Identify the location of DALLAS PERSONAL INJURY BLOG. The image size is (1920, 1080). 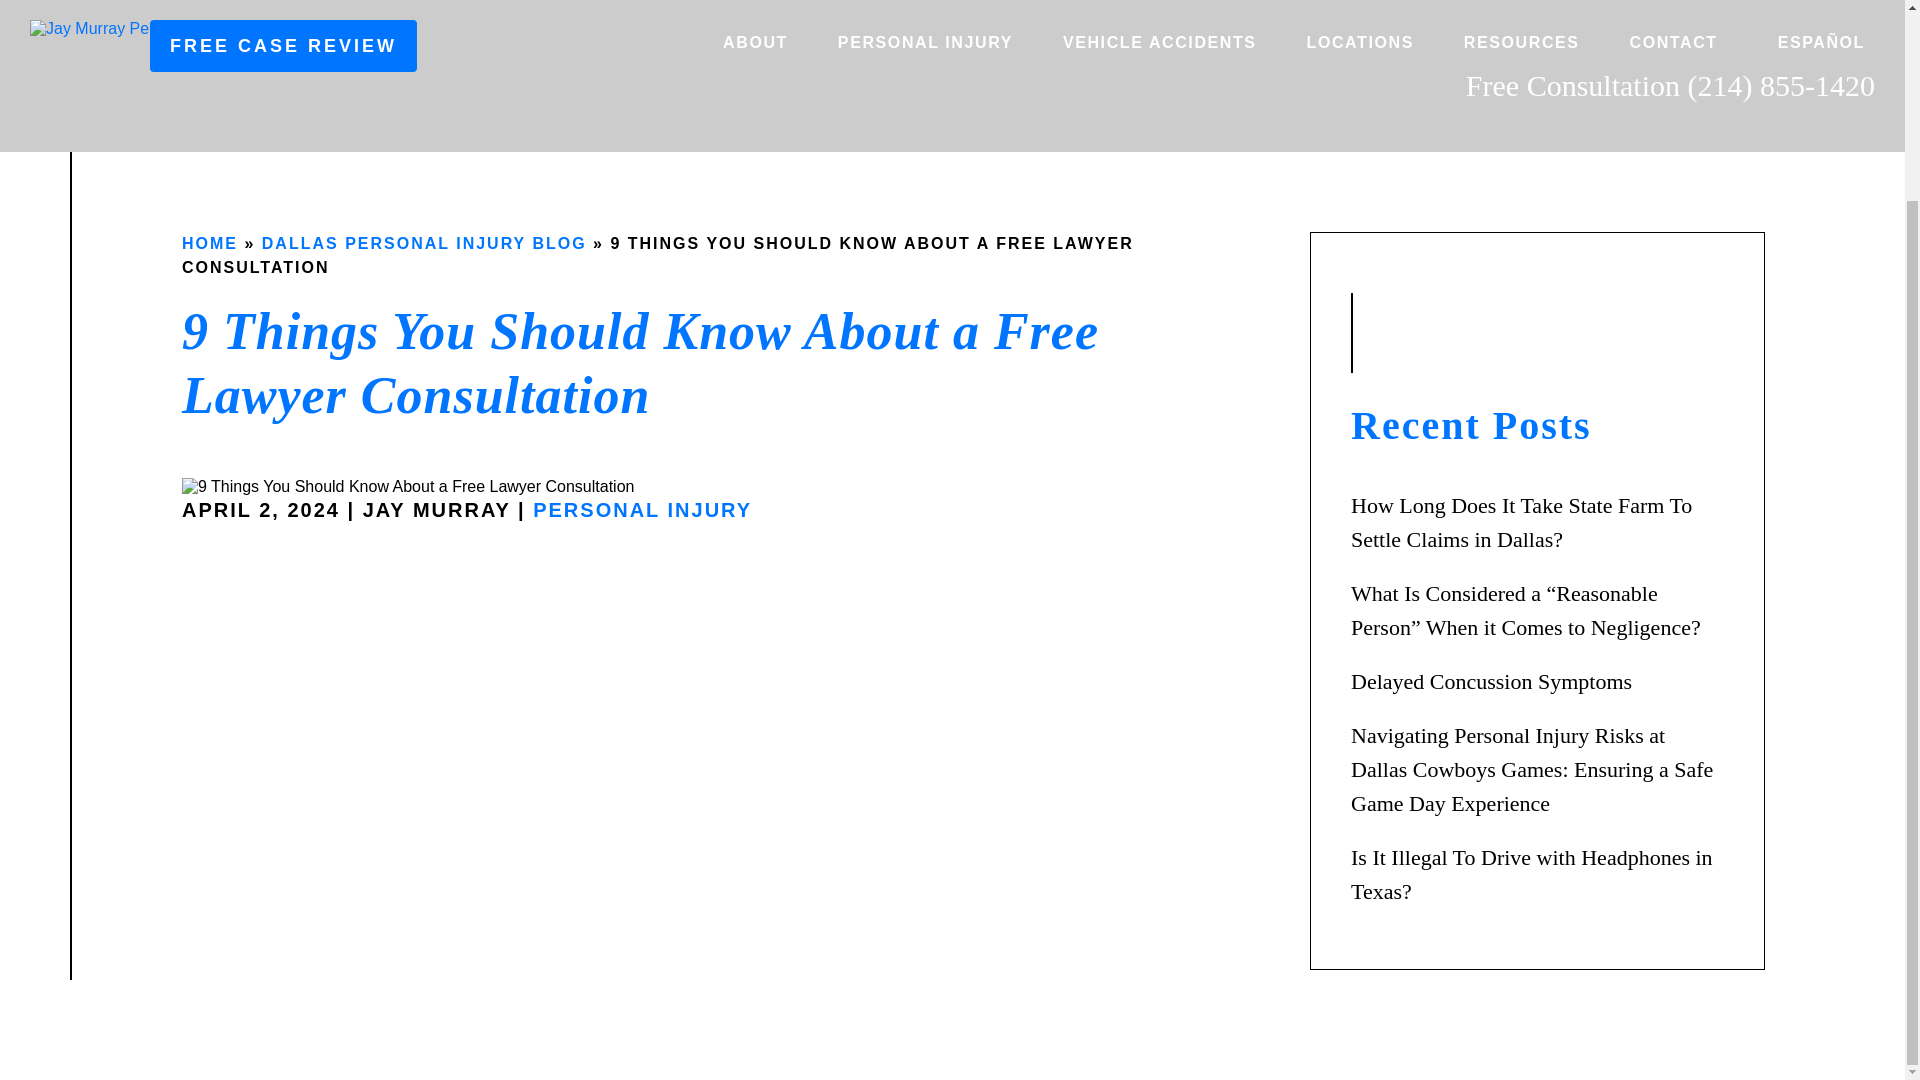
(424, 243).